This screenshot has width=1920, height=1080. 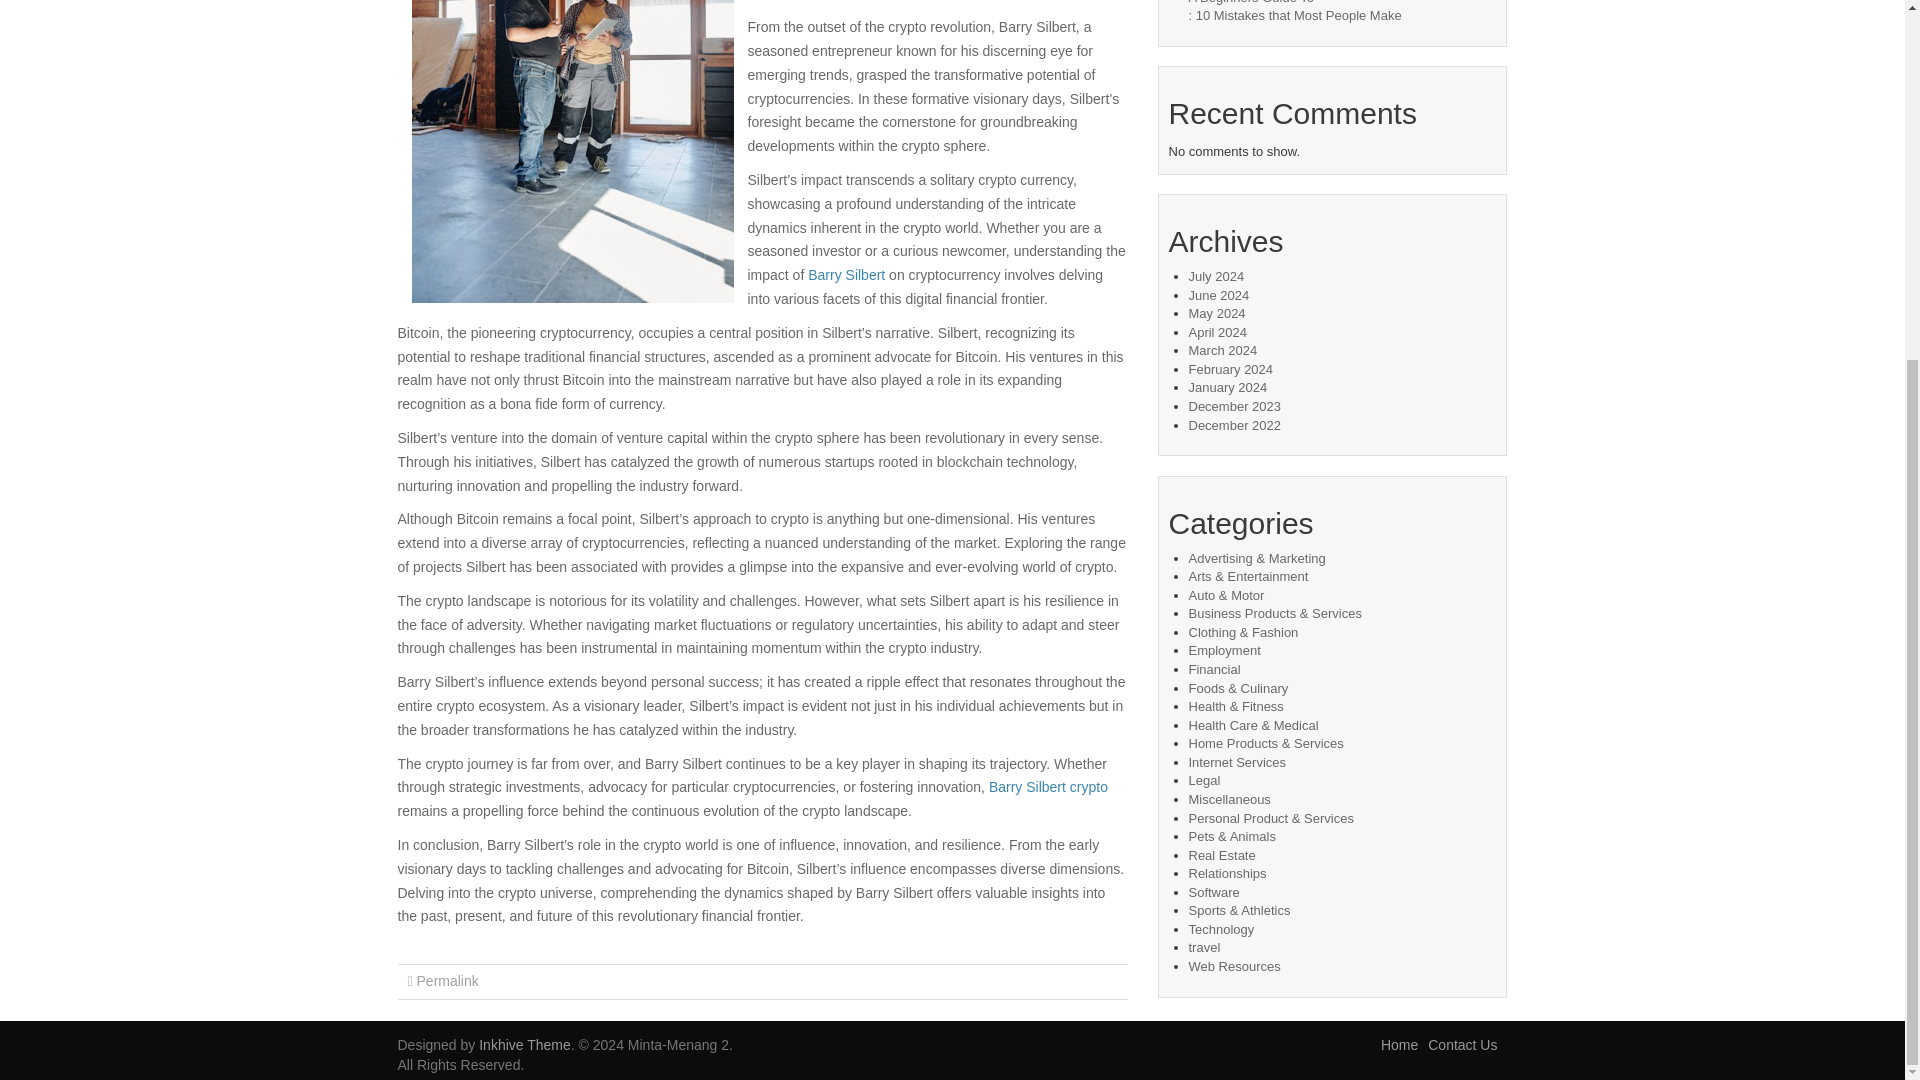 What do you see at coordinates (846, 274) in the screenshot?
I see `Barry Silbert` at bounding box center [846, 274].